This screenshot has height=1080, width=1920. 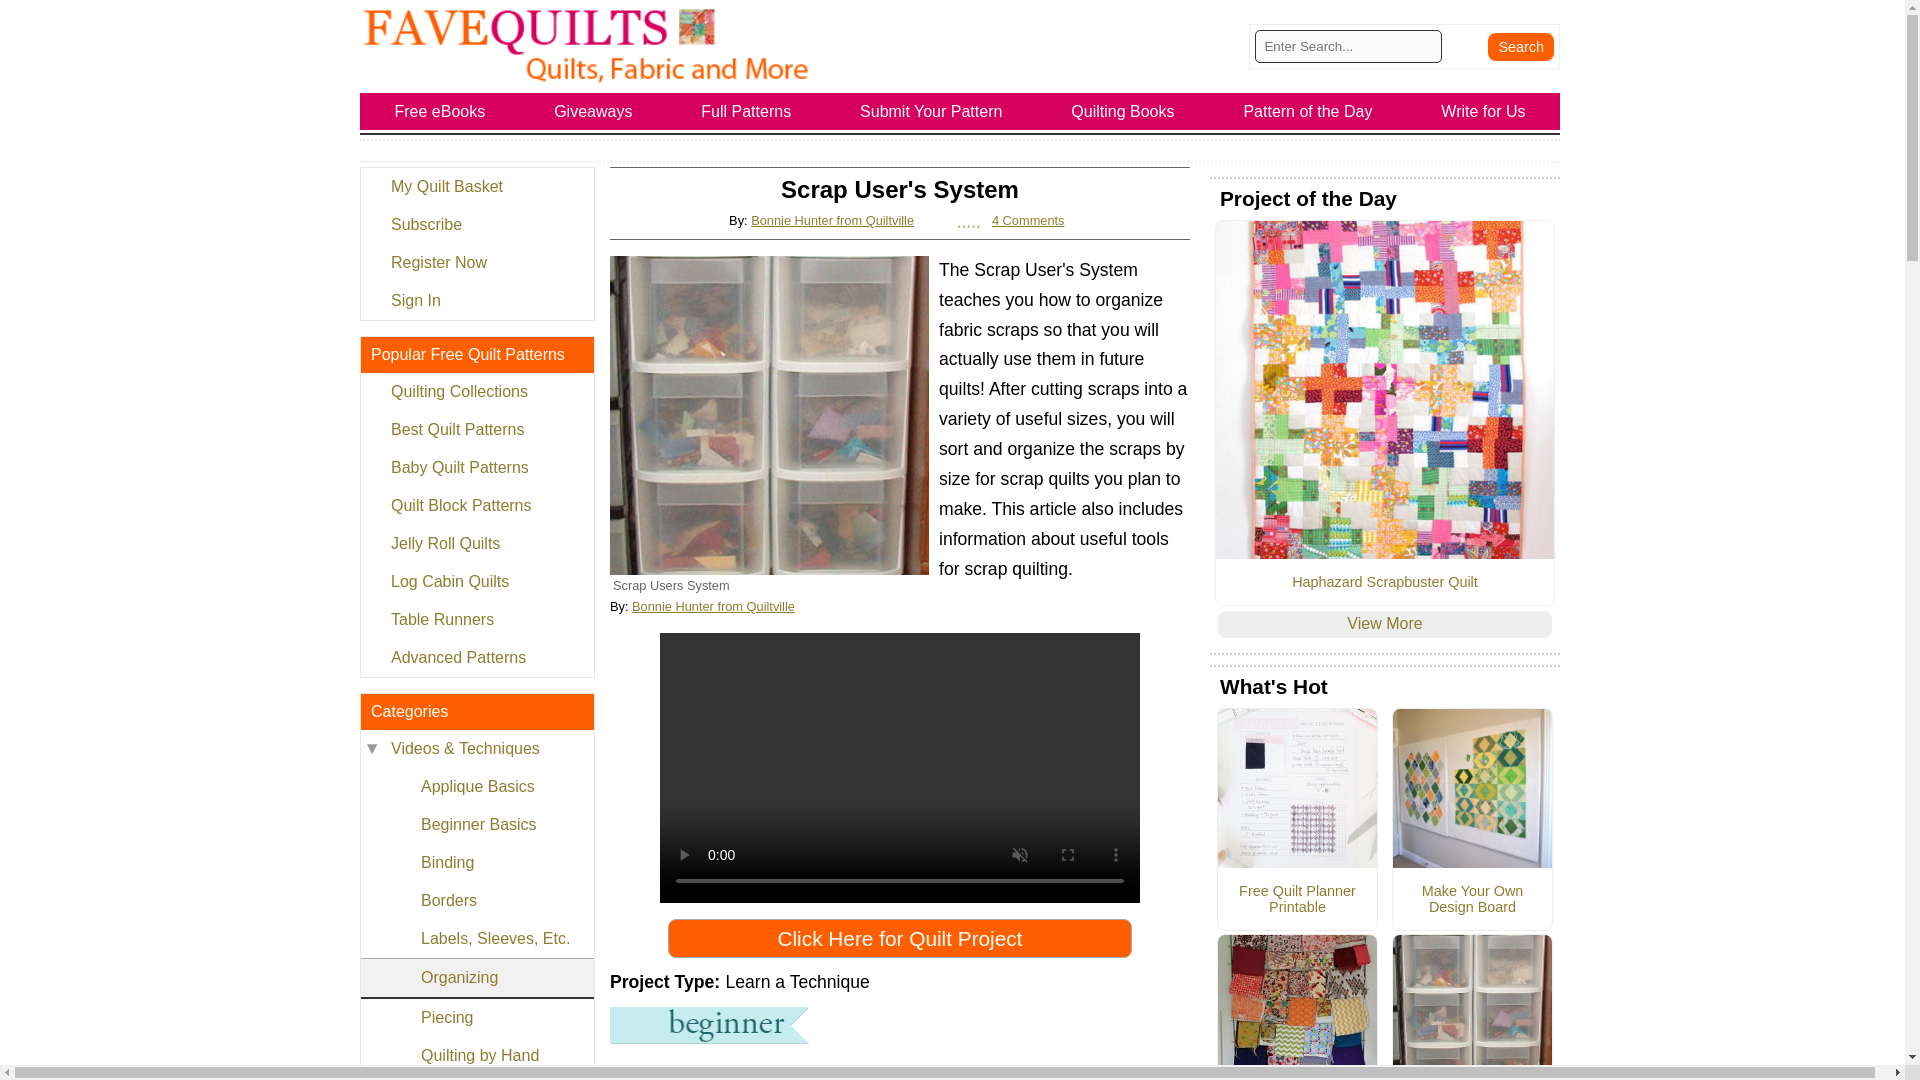 What do you see at coordinates (1520, 46) in the screenshot?
I see `Search` at bounding box center [1520, 46].